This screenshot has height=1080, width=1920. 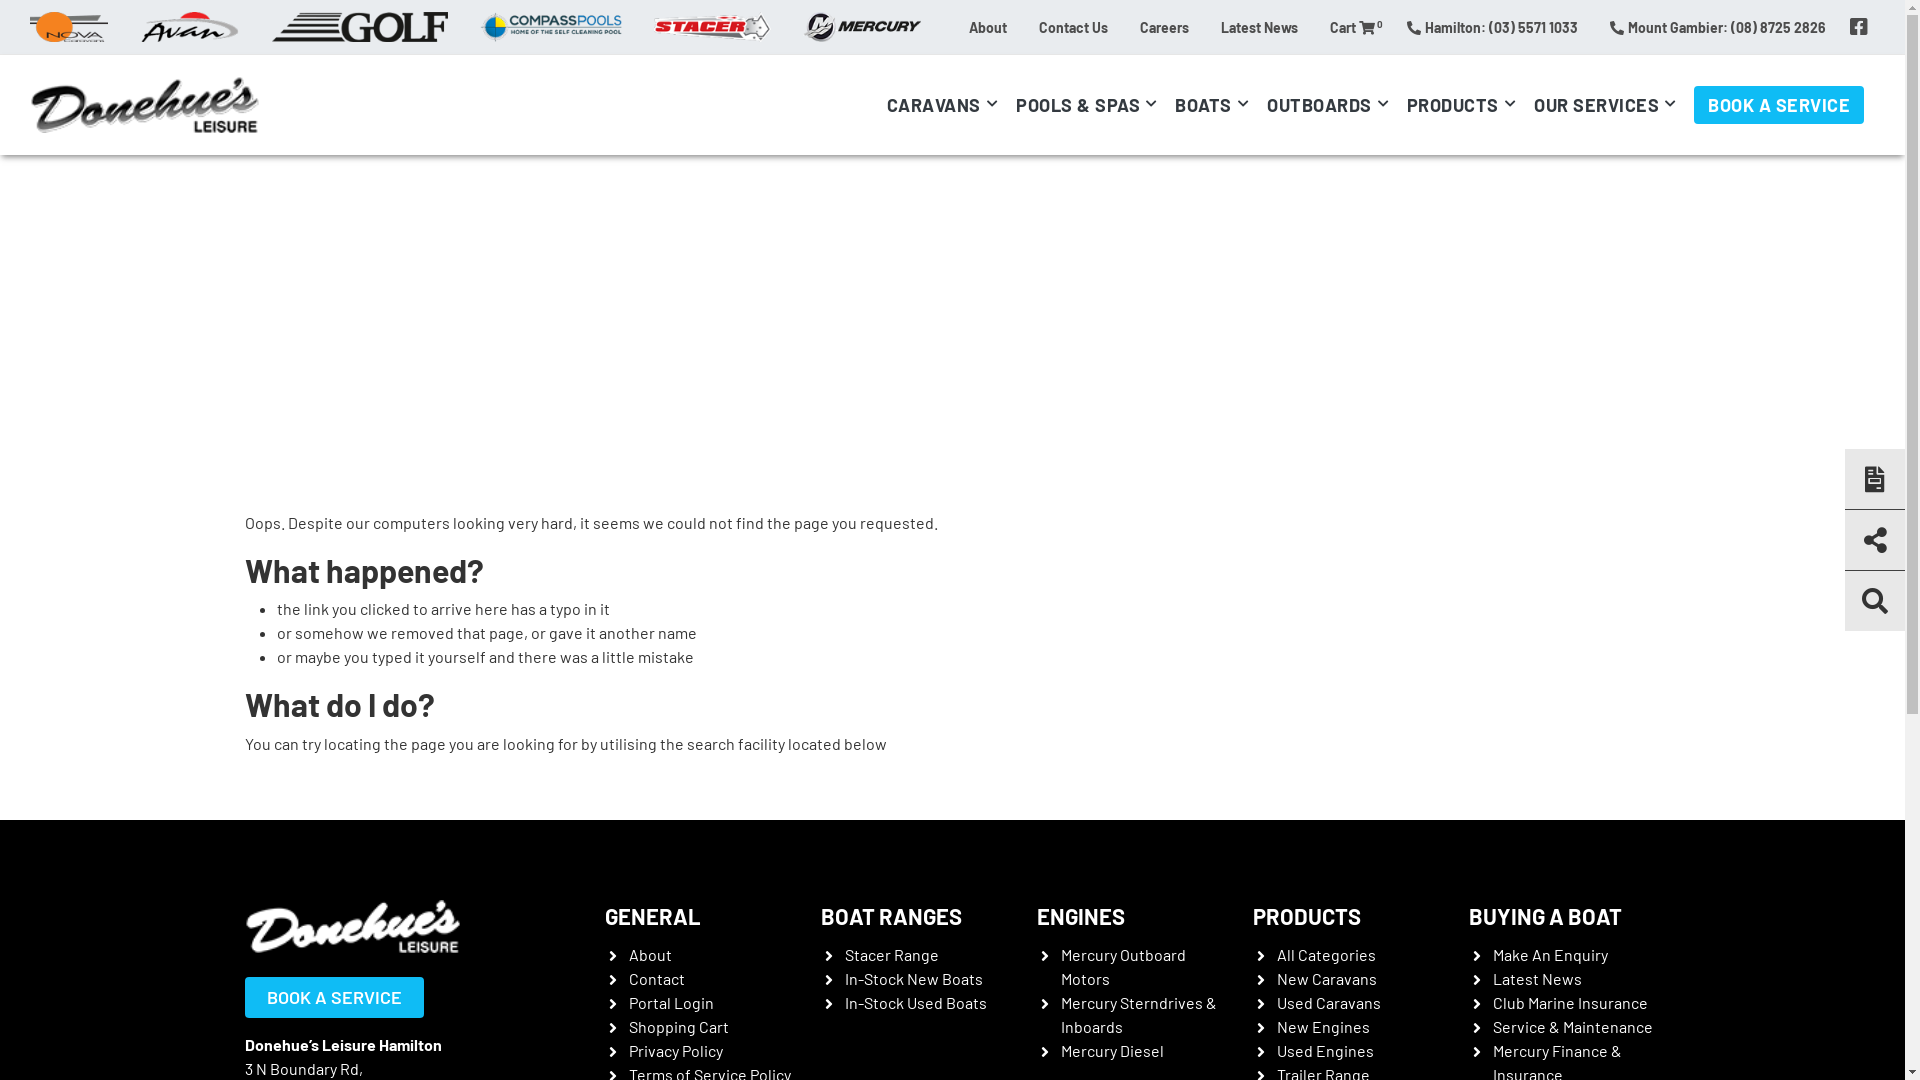 What do you see at coordinates (1718, 26) in the screenshot?
I see `Mount Gambier: (08) 8725 2826` at bounding box center [1718, 26].